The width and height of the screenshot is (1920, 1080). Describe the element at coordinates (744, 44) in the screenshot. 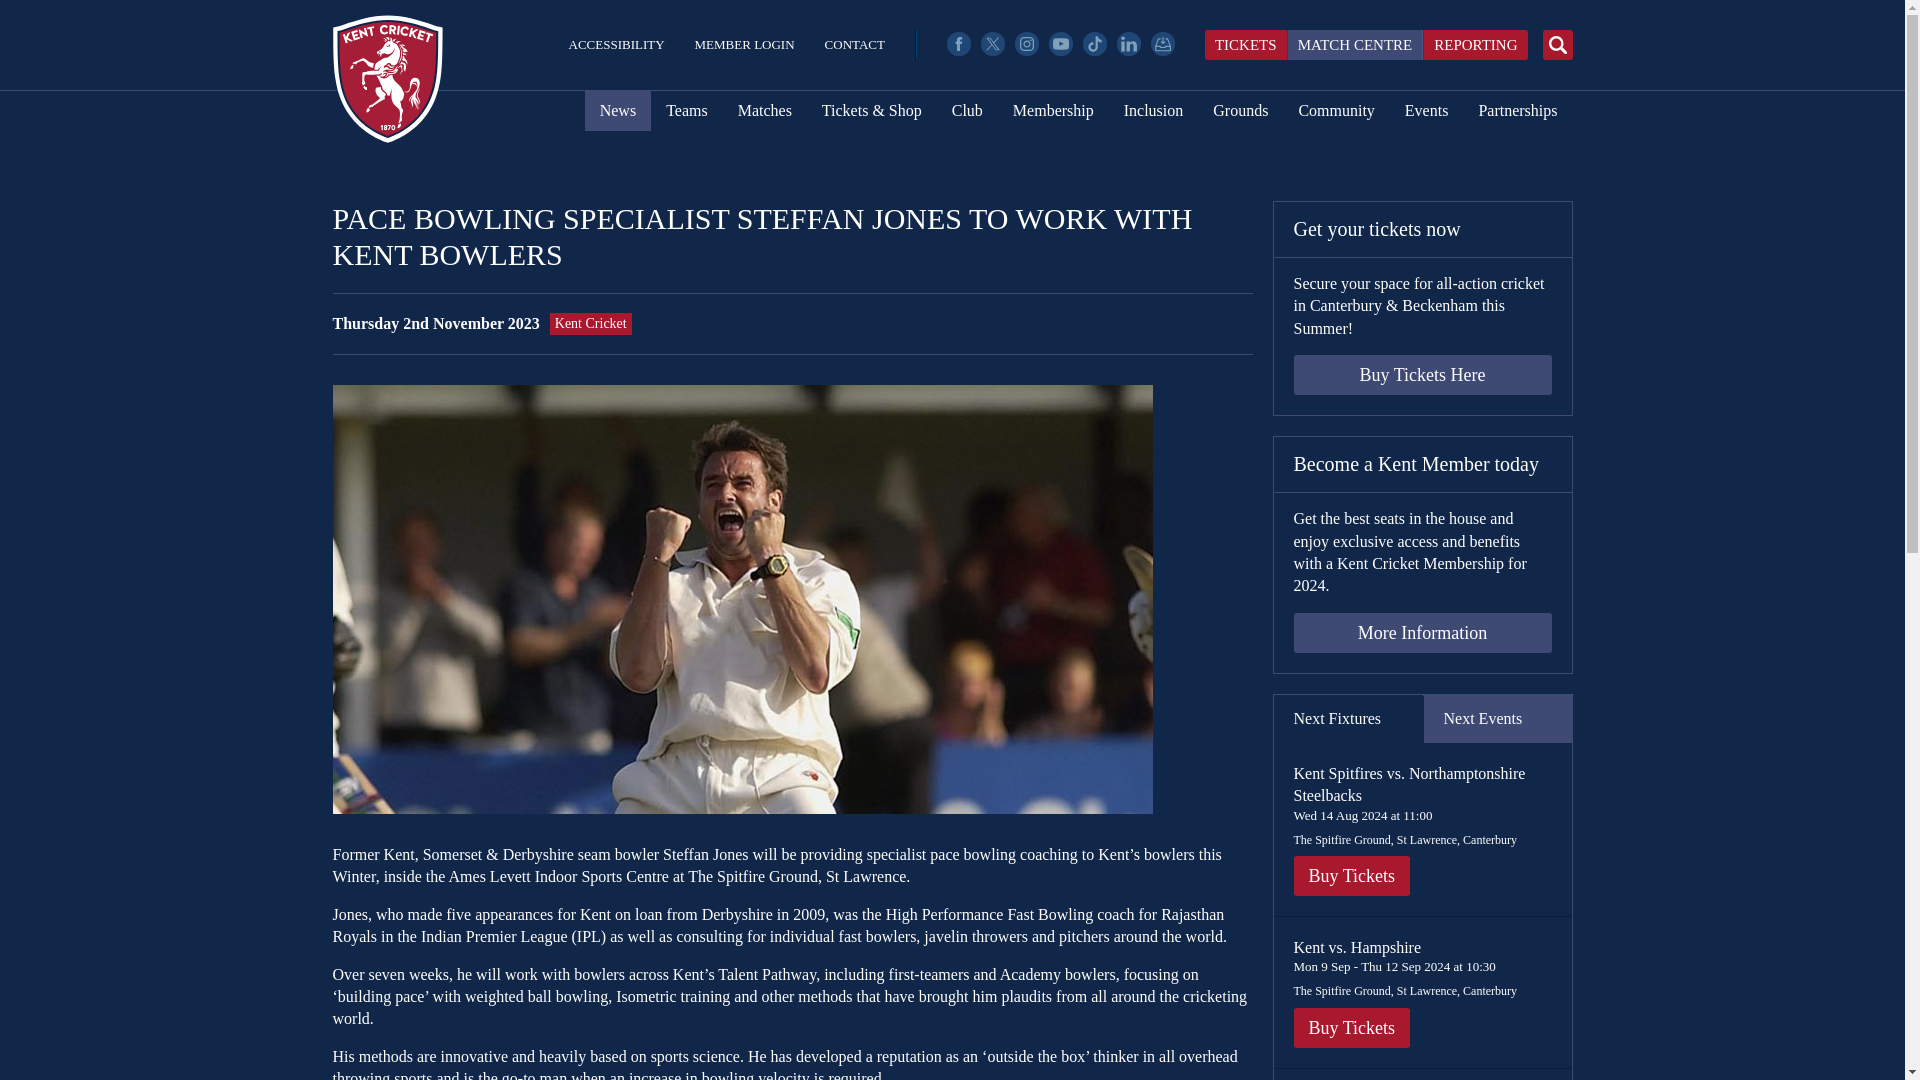

I see `MEMBER LOGIN` at that location.